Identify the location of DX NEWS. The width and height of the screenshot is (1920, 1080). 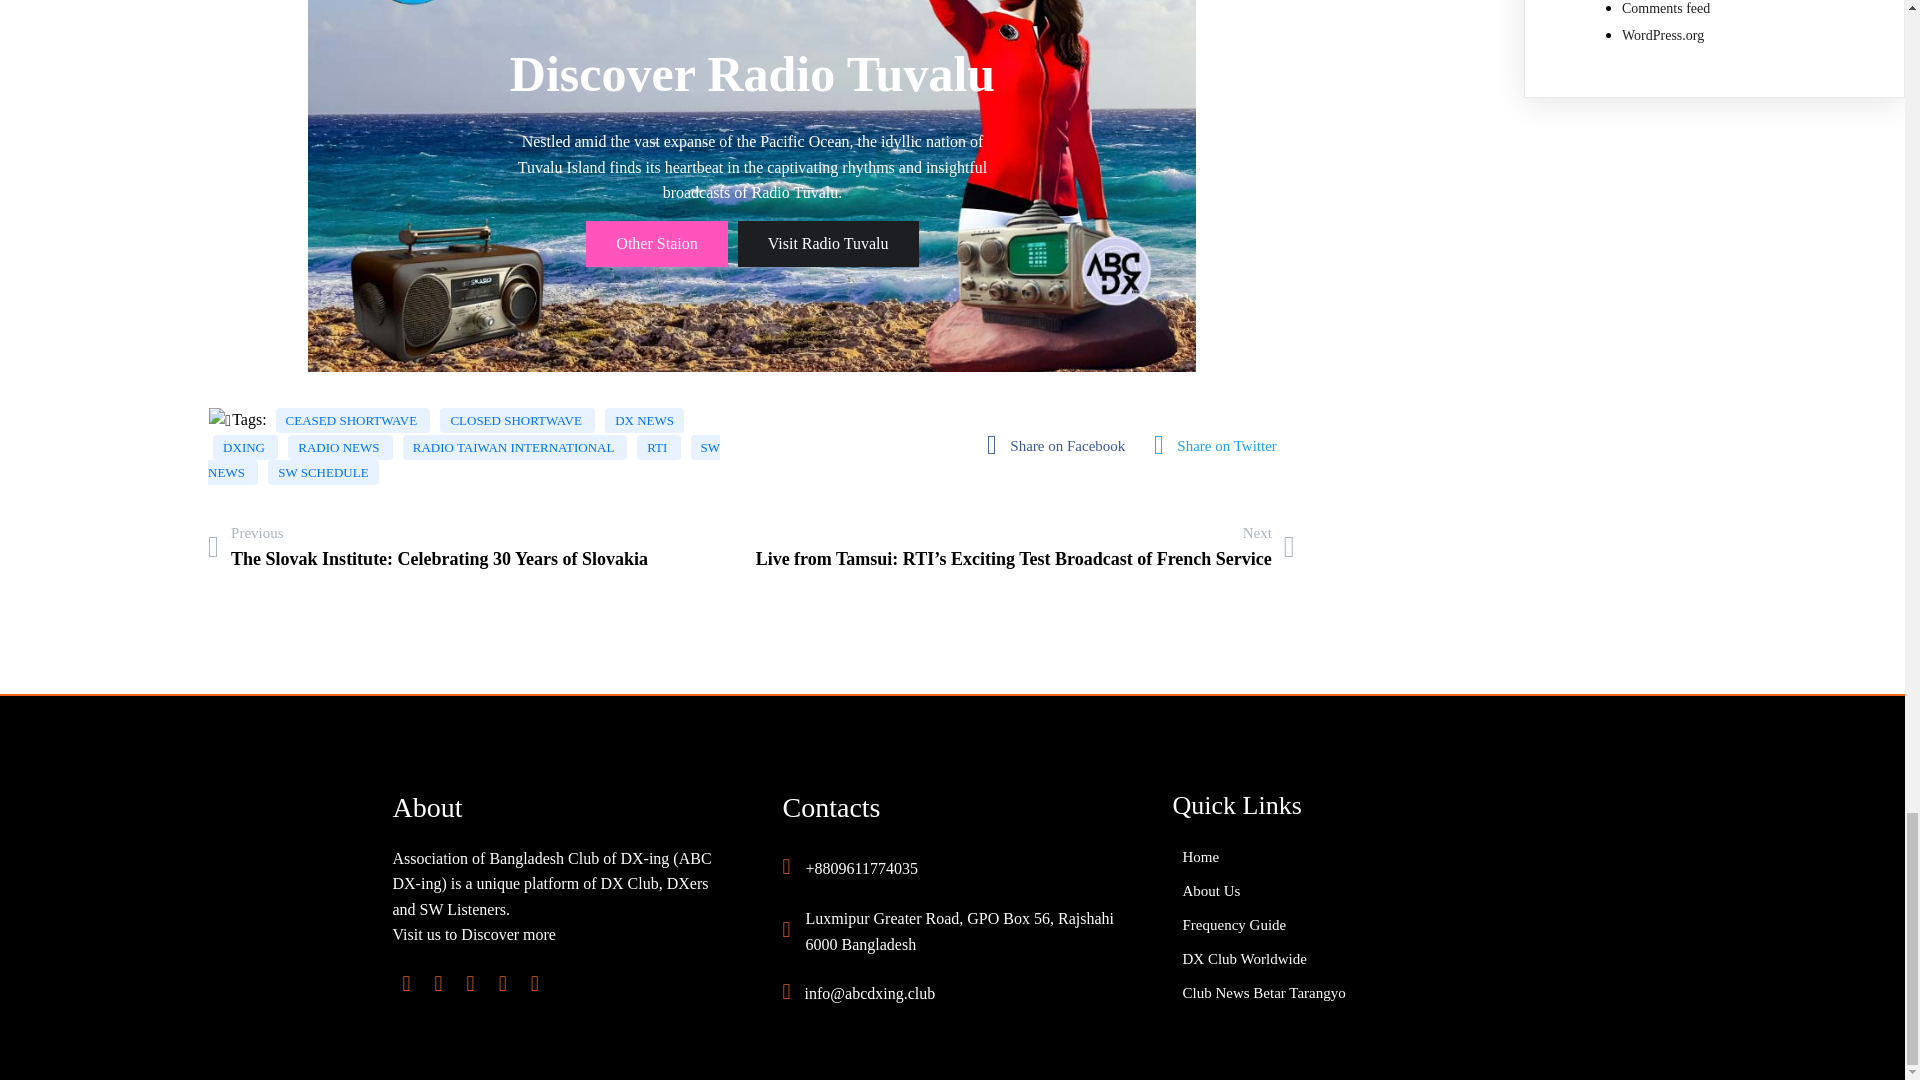
(644, 420).